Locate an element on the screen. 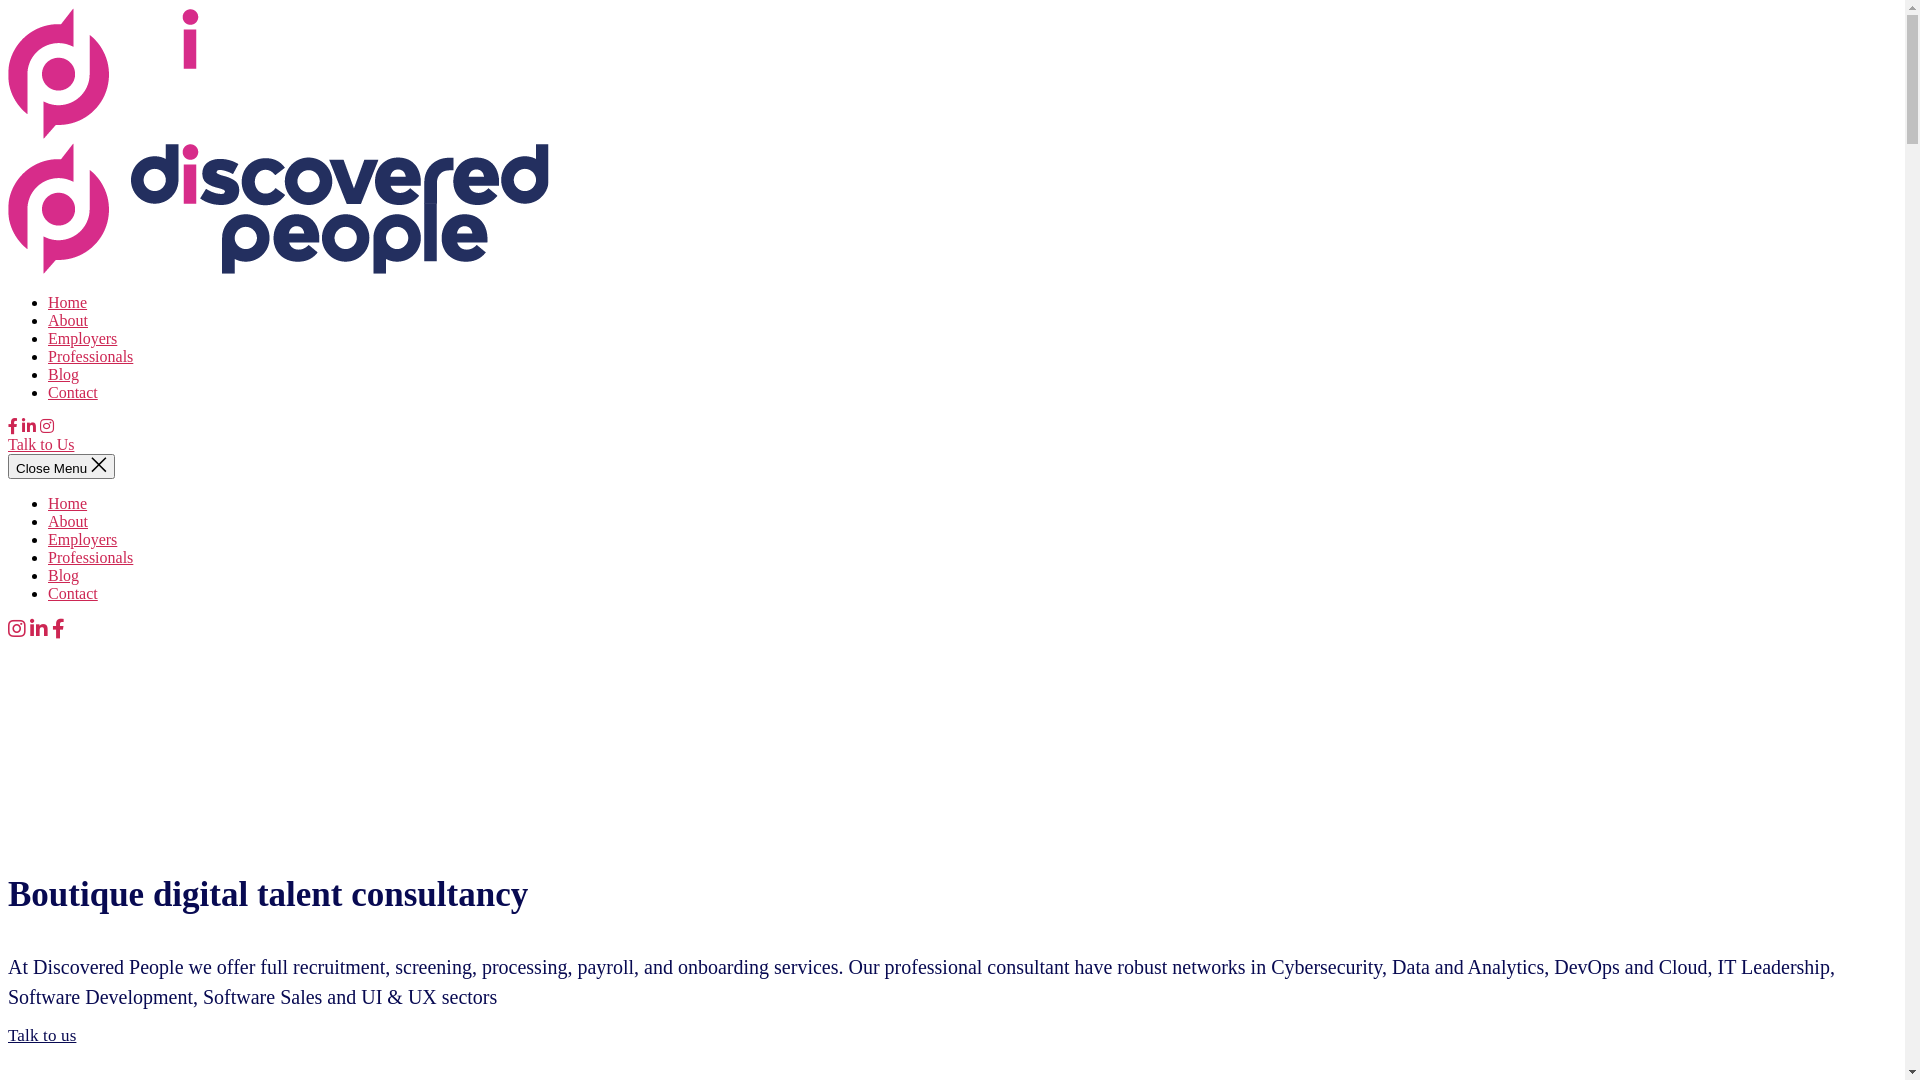 This screenshot has height=1080, width=1920. Blog is located at coordinates (64, 374).